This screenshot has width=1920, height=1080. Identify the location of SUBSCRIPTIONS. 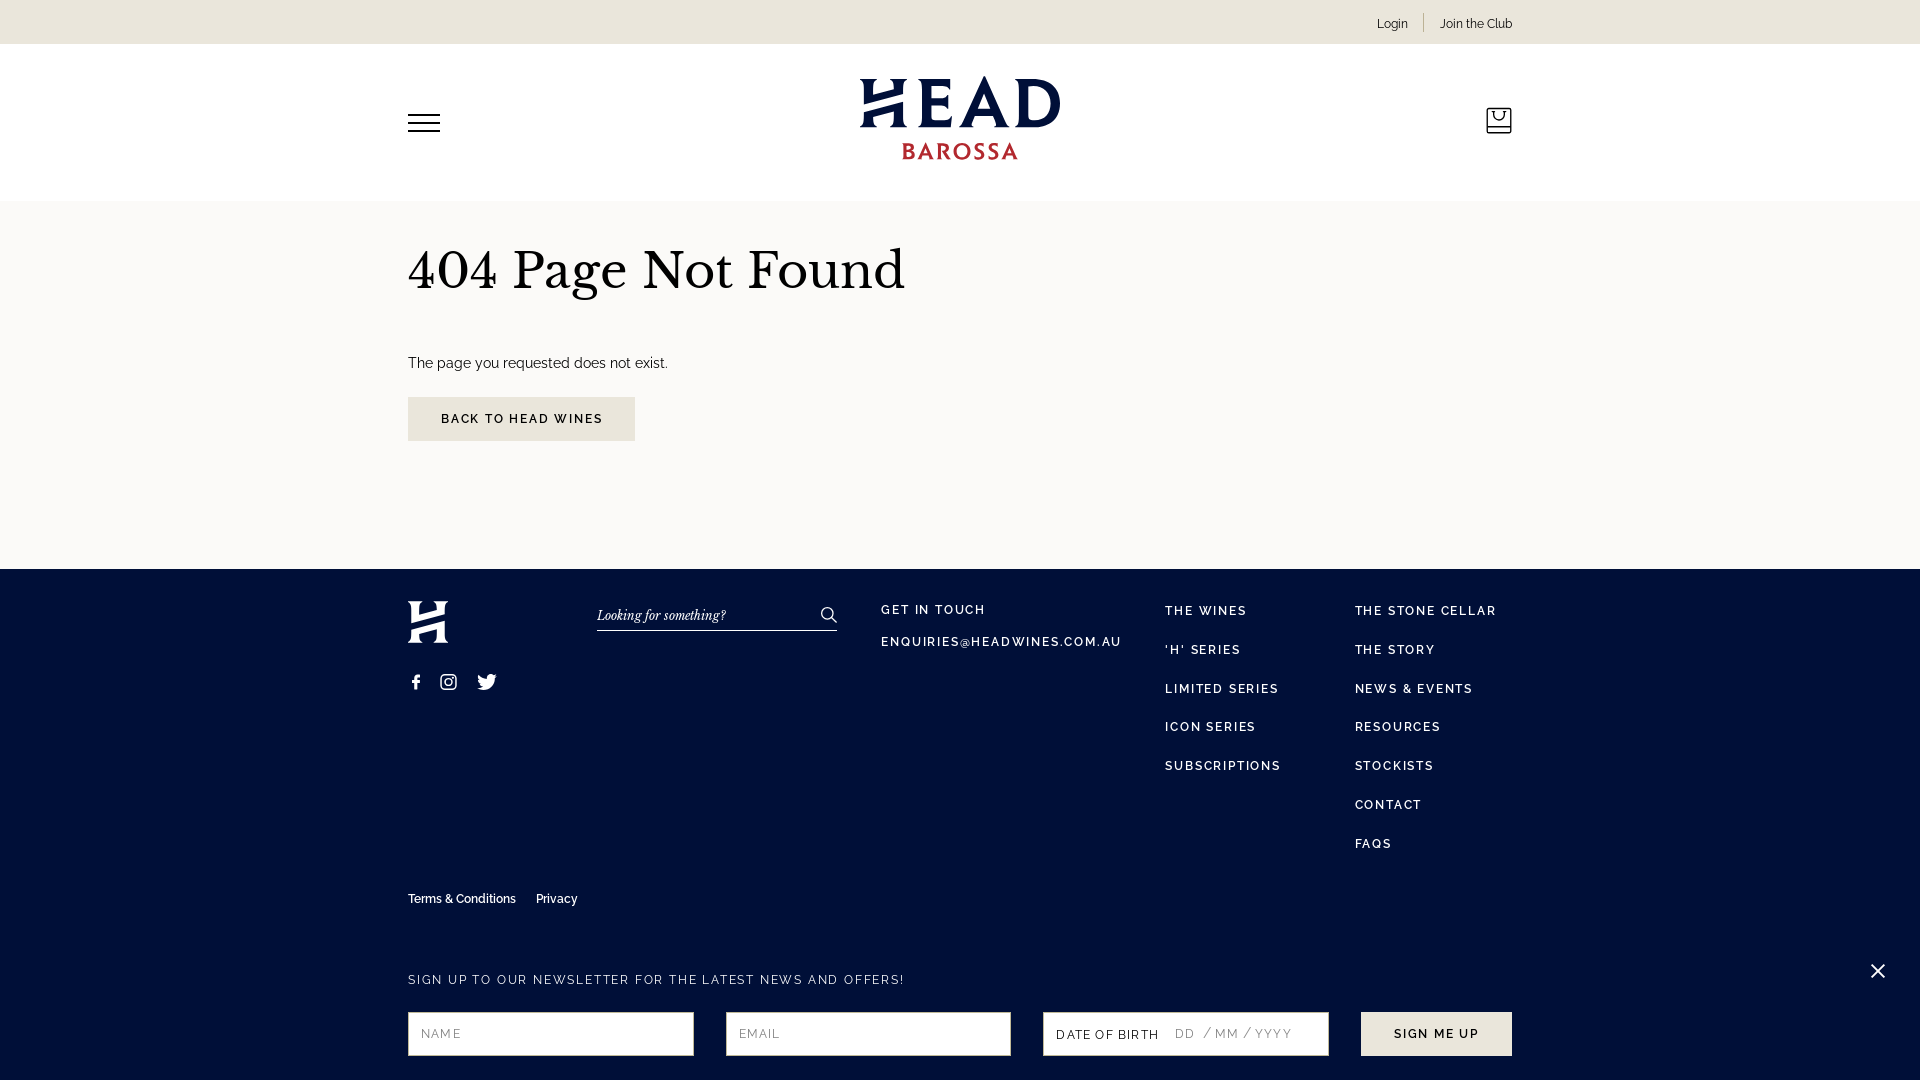
(1222, 766).